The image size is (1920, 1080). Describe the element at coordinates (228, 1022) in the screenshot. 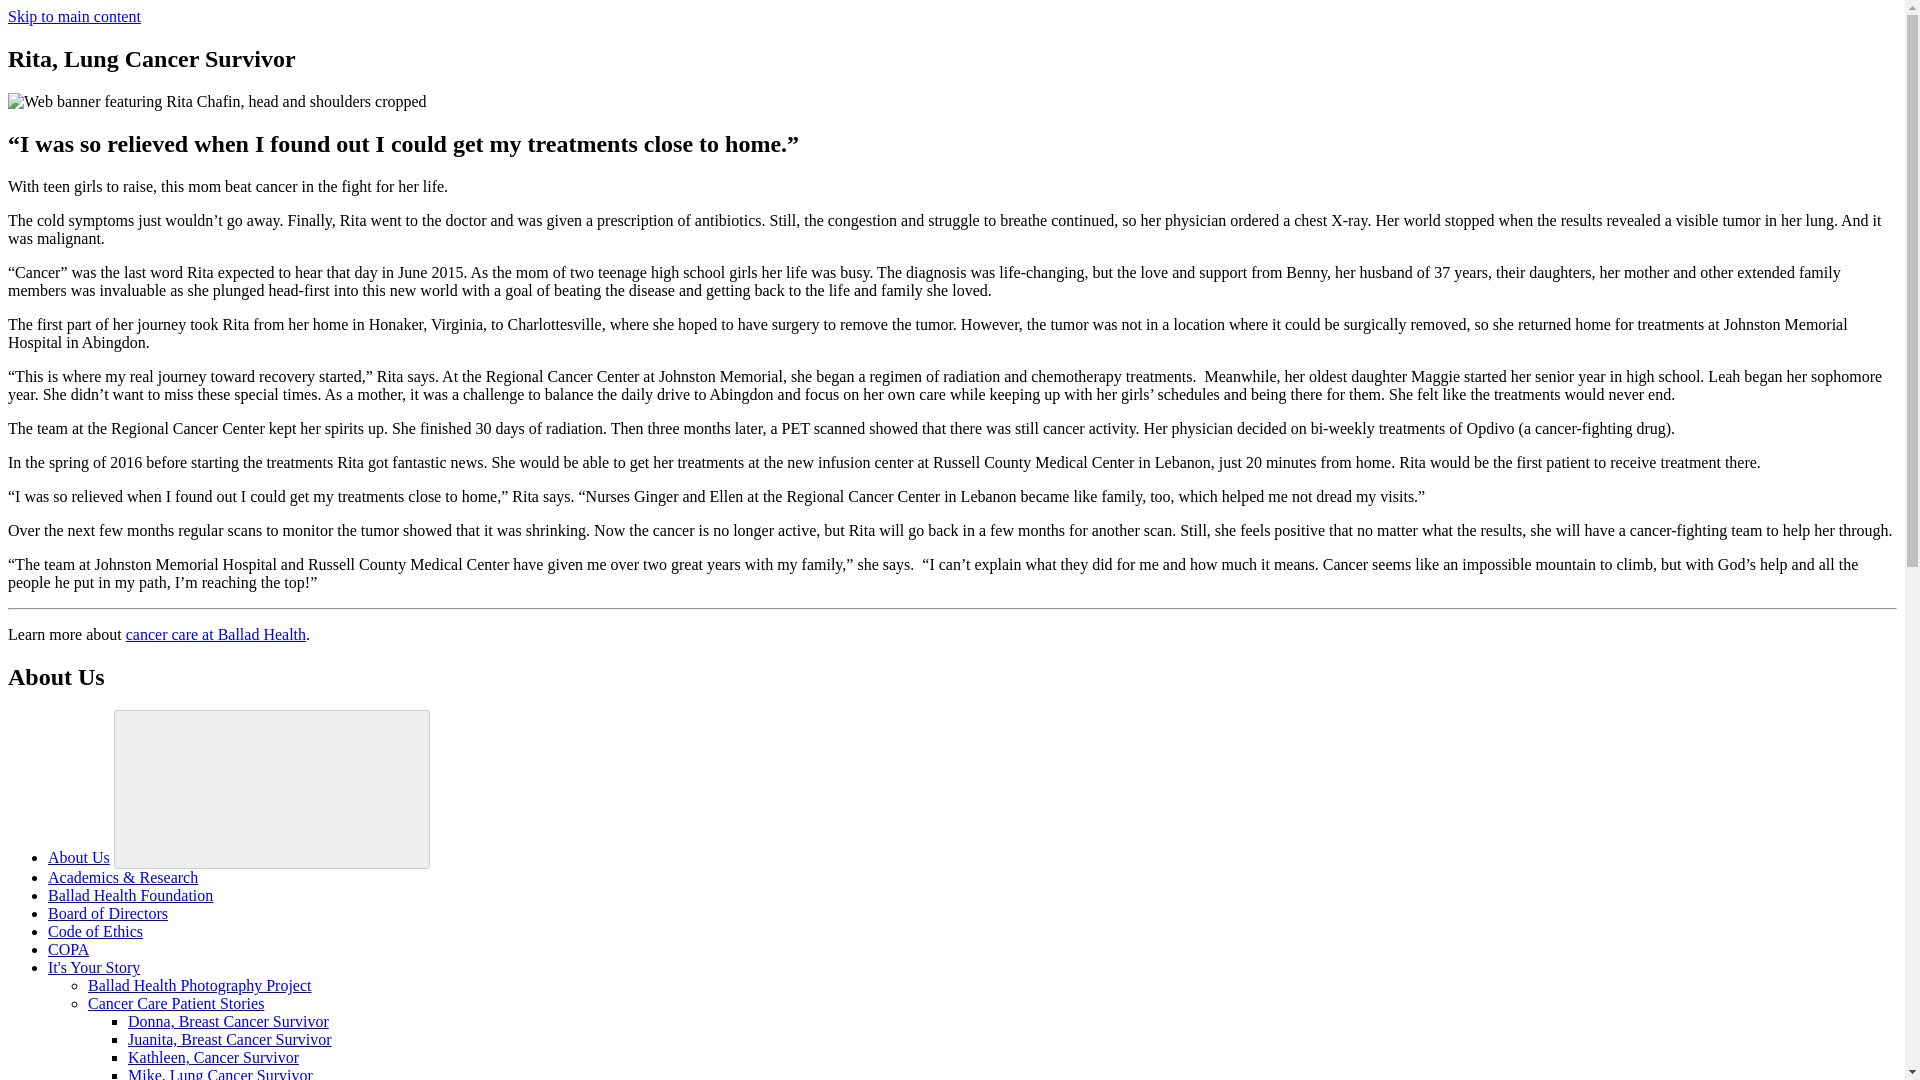

I see `Donna, Breast Cancer Survivor` at that location.